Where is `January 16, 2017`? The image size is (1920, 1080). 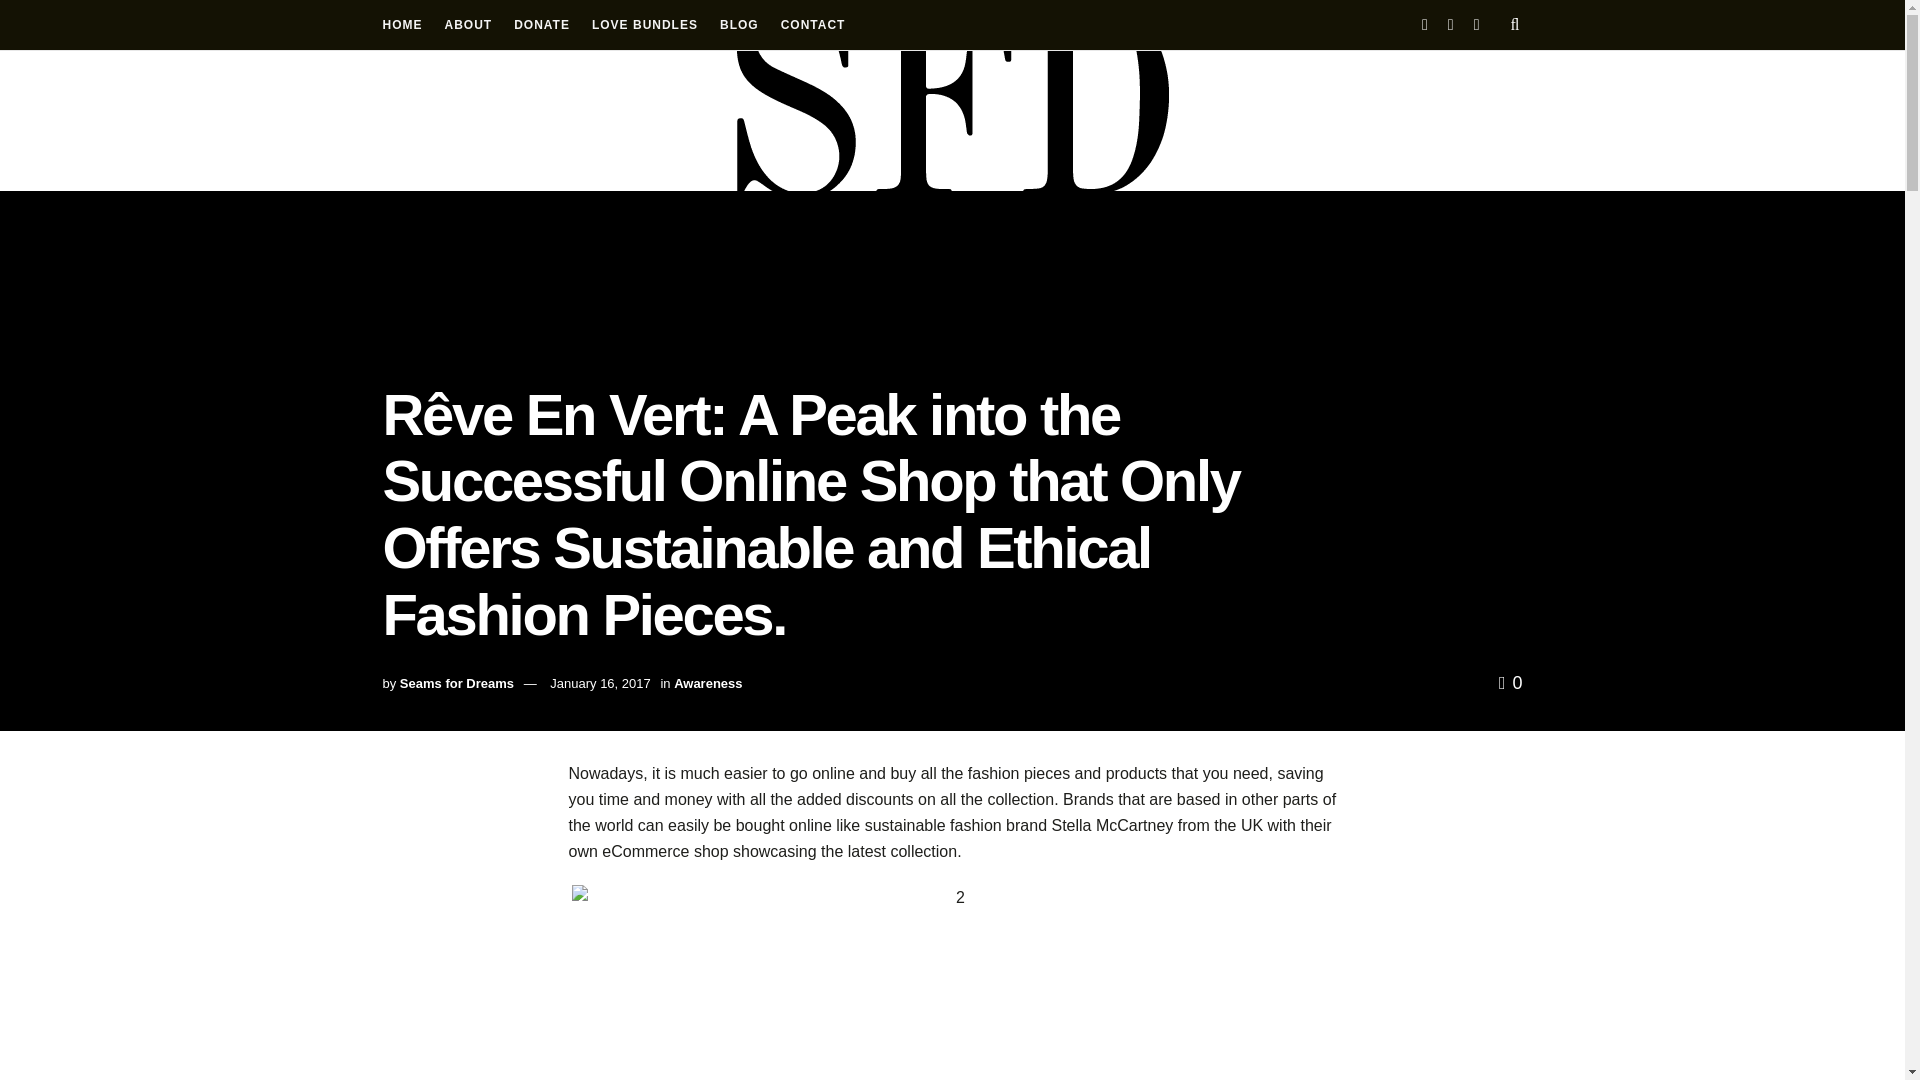
January 16, 2017 is located at coordinates (600, 684).